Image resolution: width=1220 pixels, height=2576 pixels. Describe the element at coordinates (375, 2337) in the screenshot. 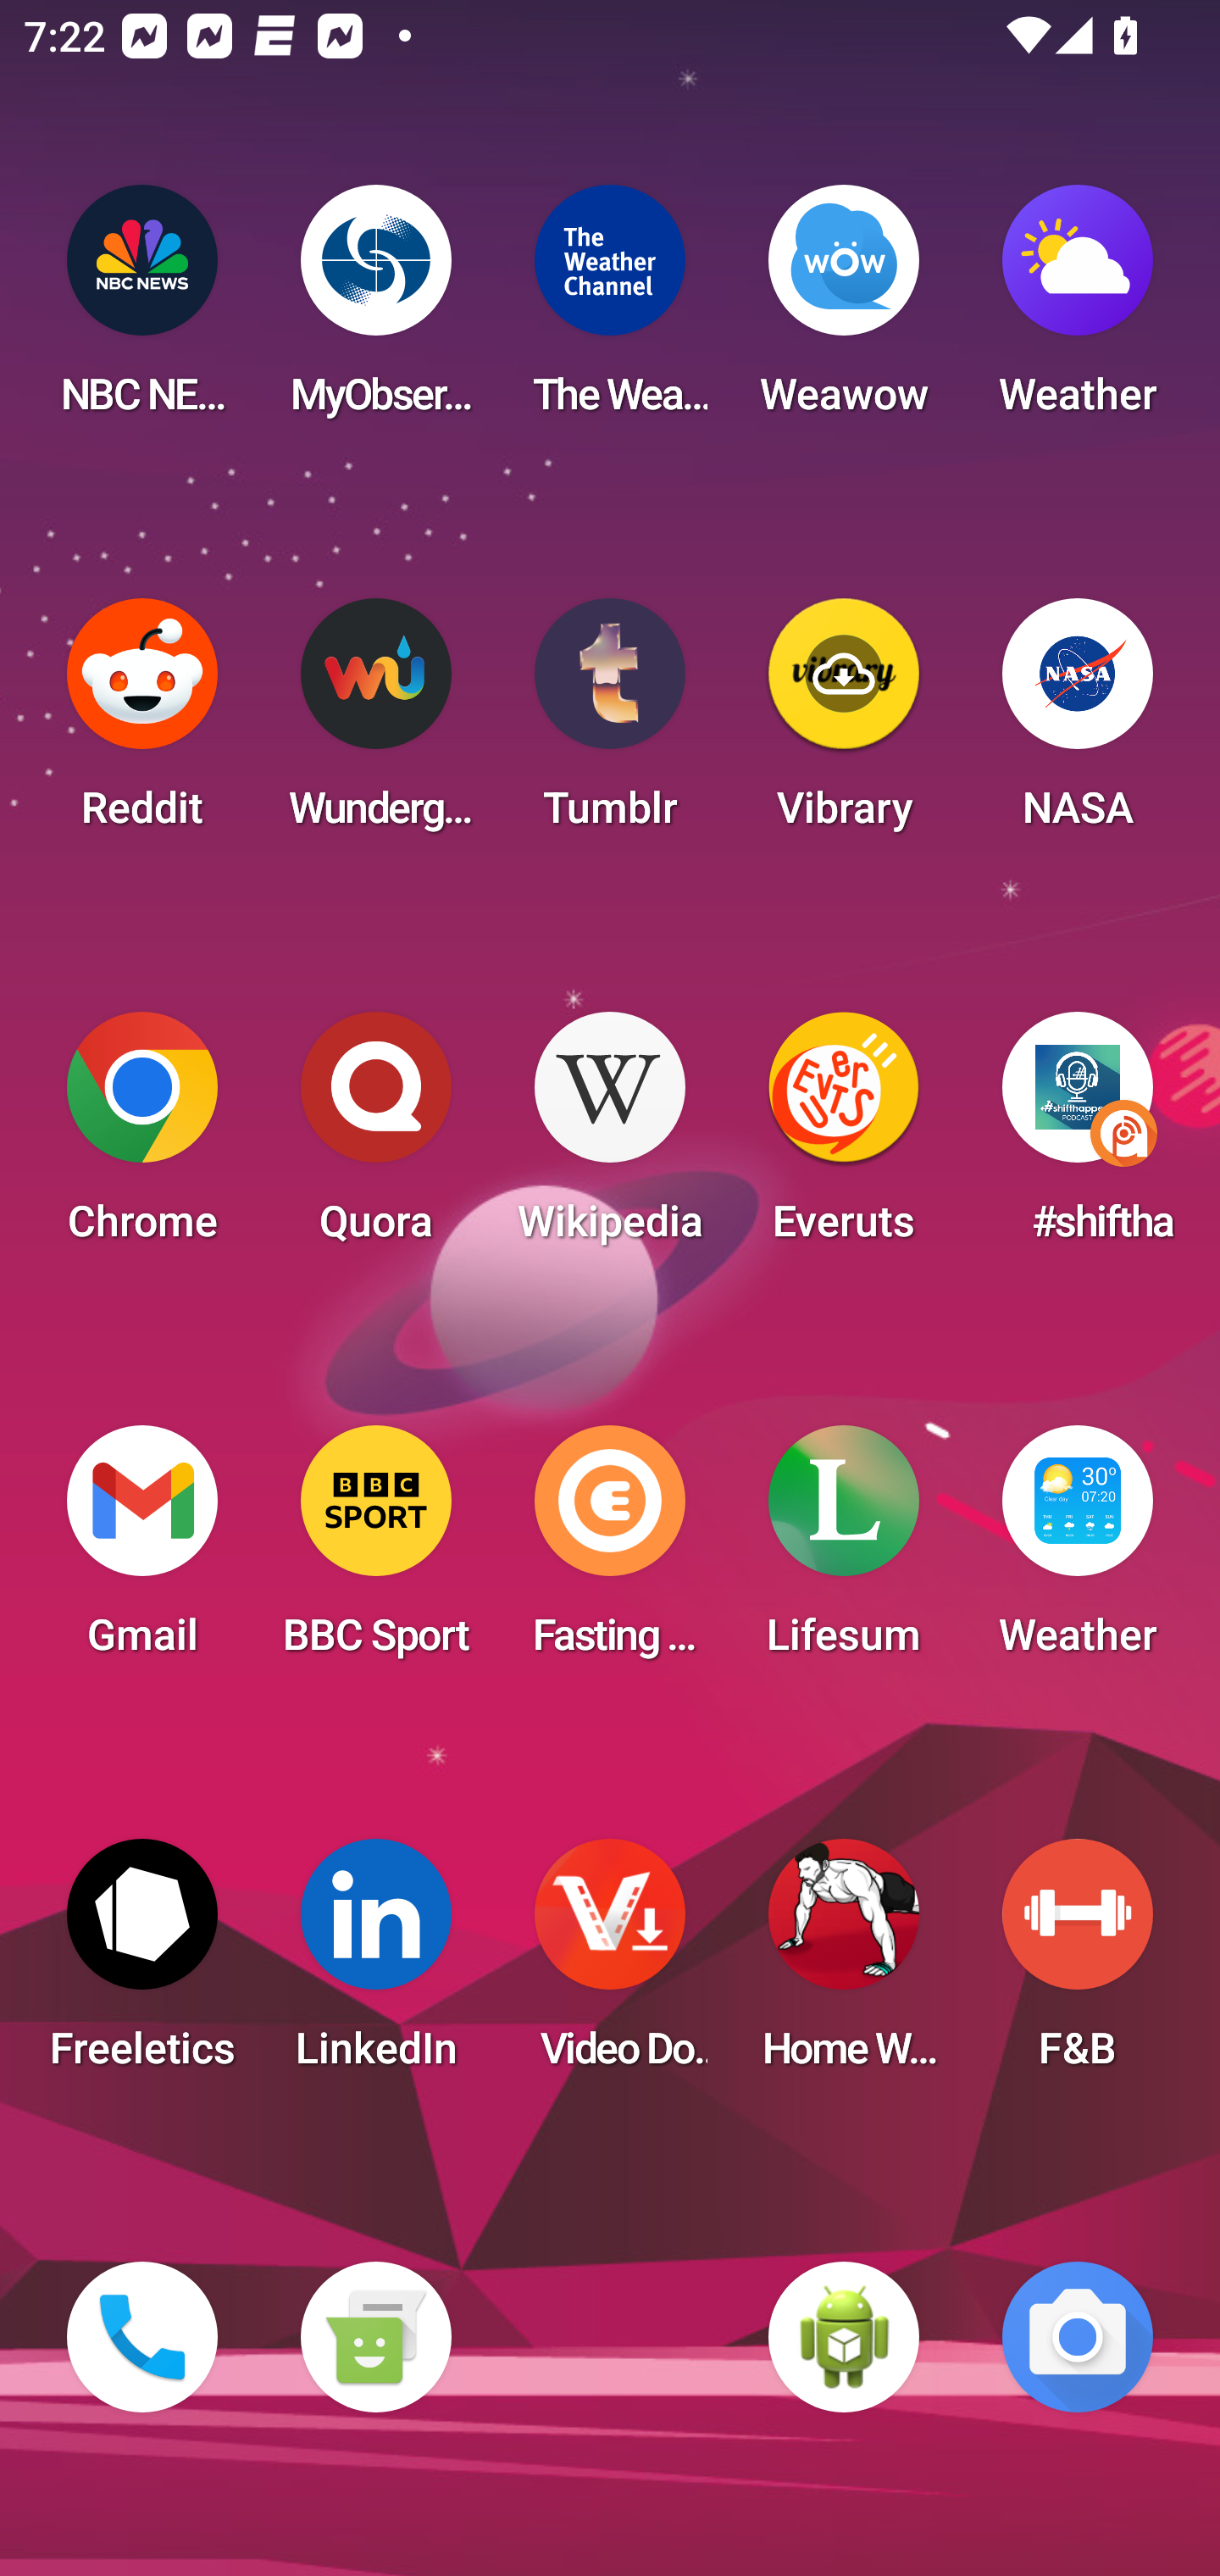

I see `Messaging` at that location.